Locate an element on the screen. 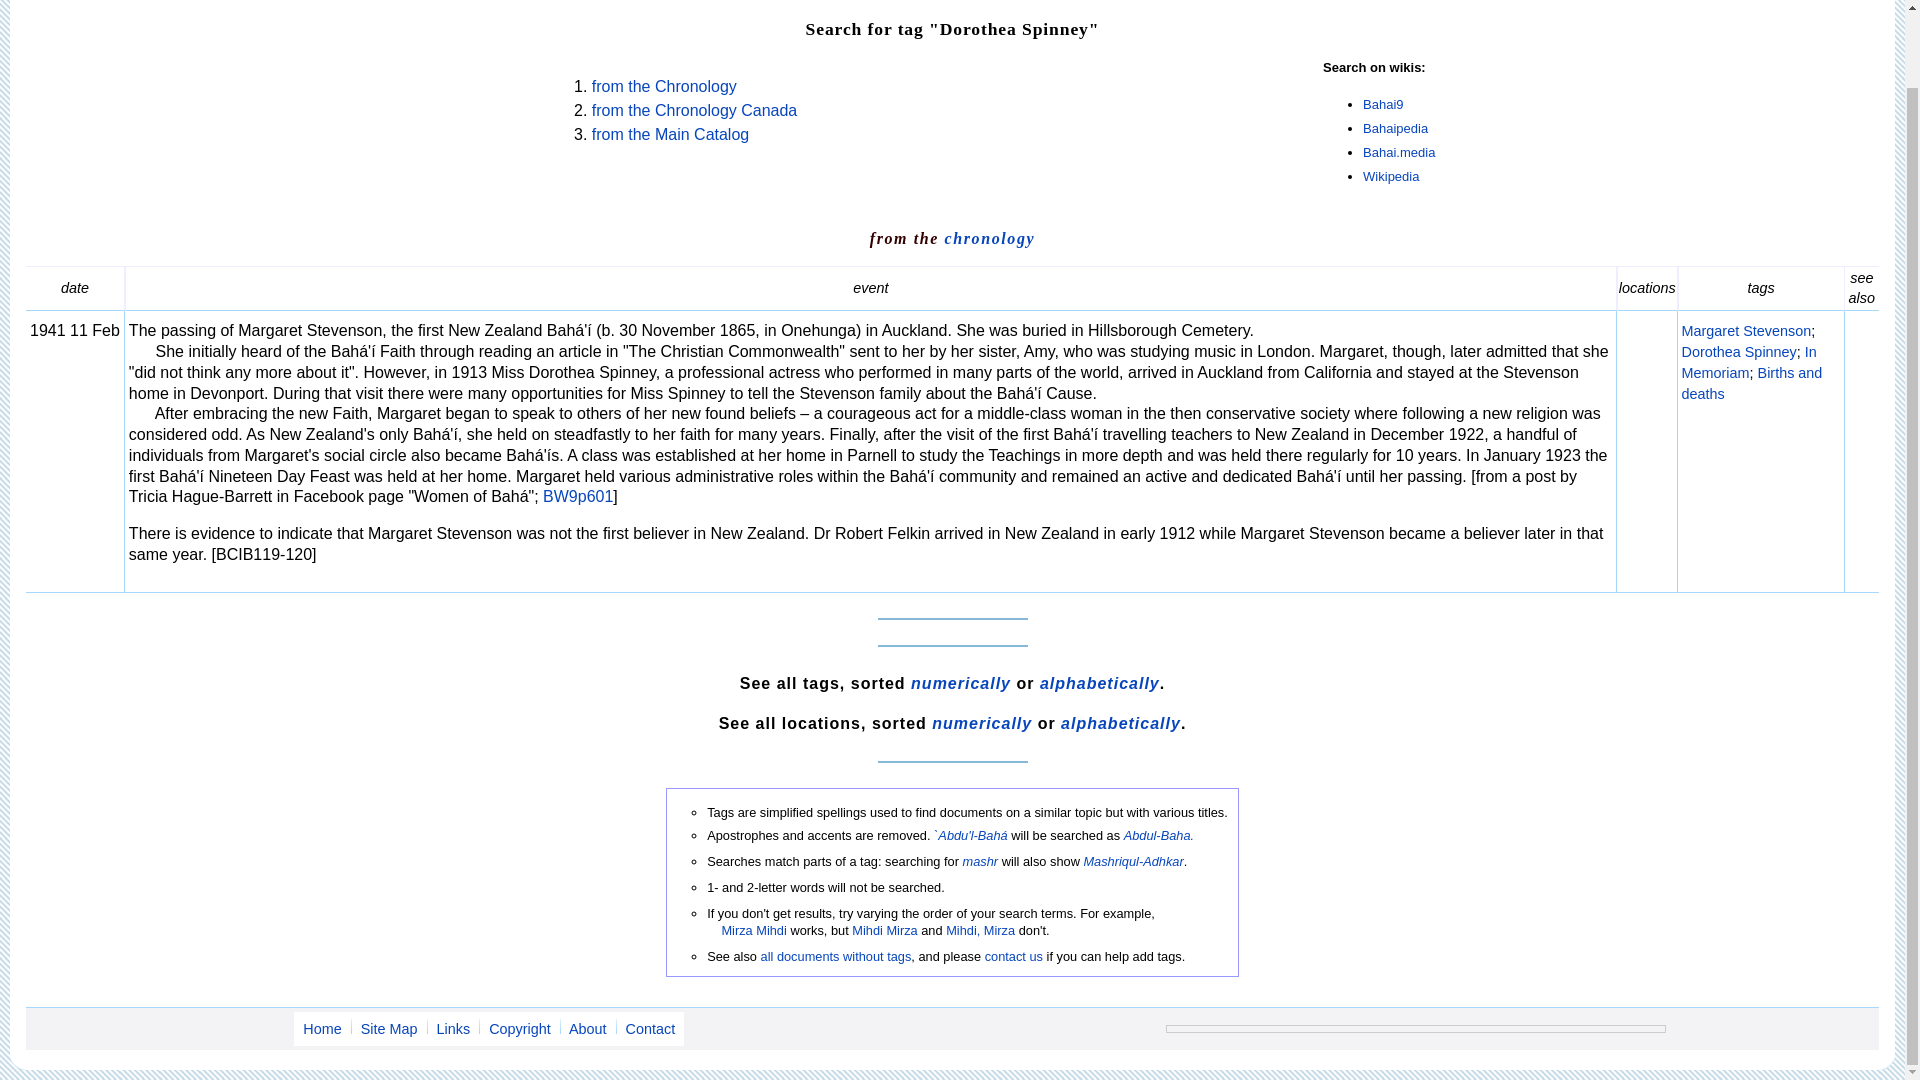  In Memoriam is located at coordinates (1748, 362).